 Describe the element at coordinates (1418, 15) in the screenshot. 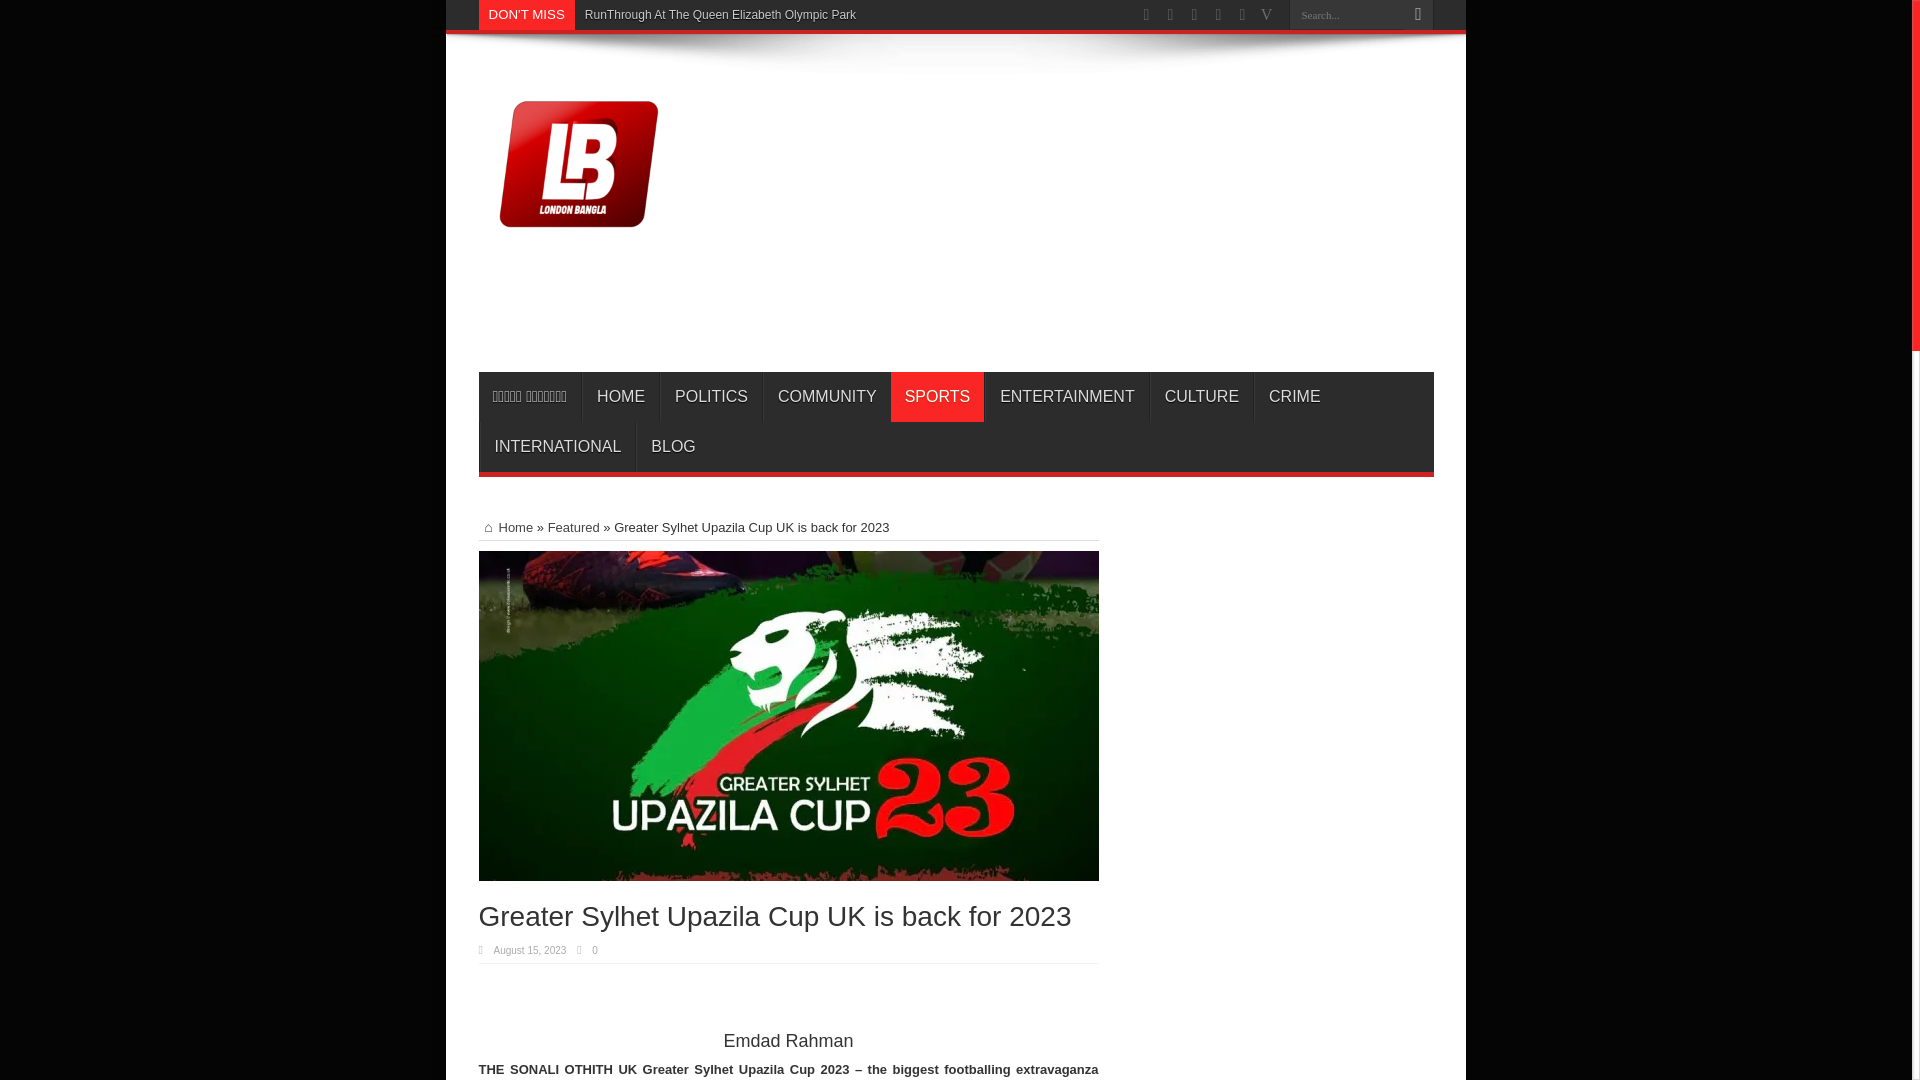

I see `Search` at that location.